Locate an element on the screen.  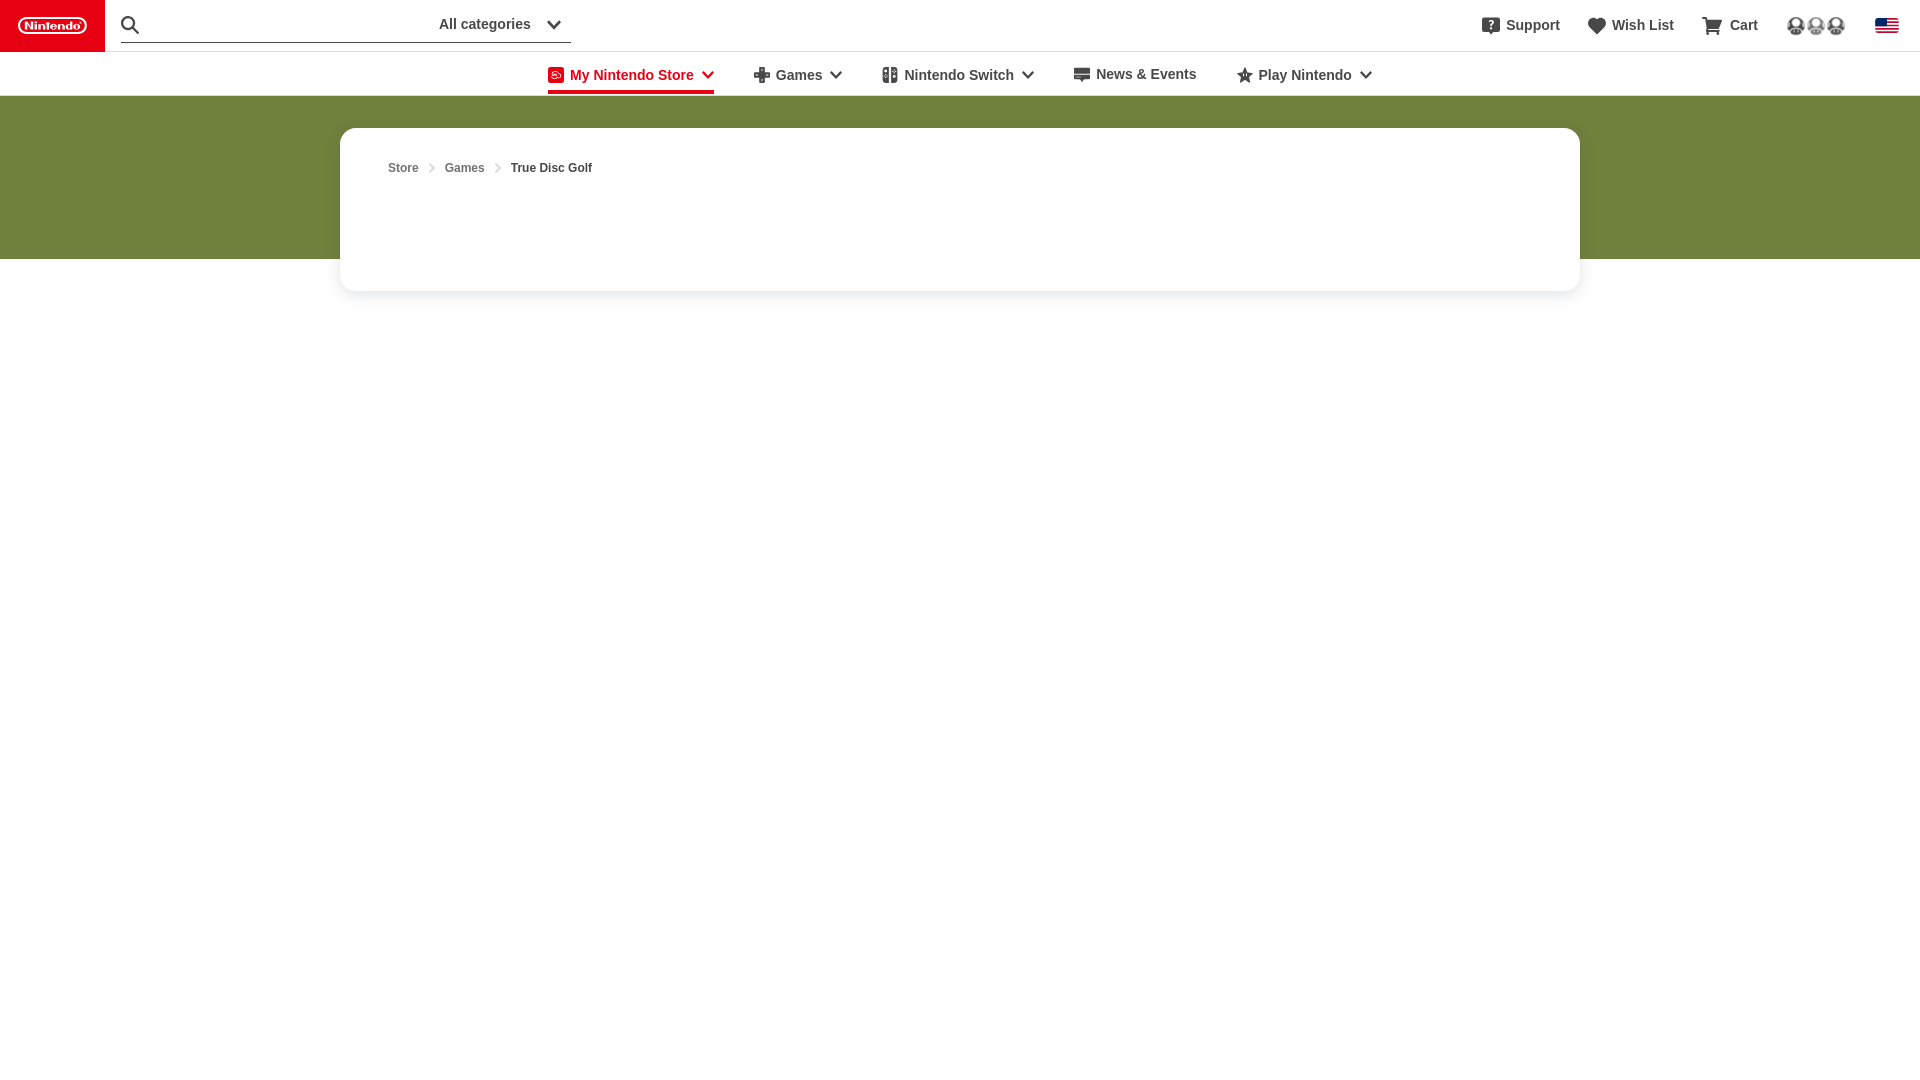
Games is located at coordinates (465, 168).